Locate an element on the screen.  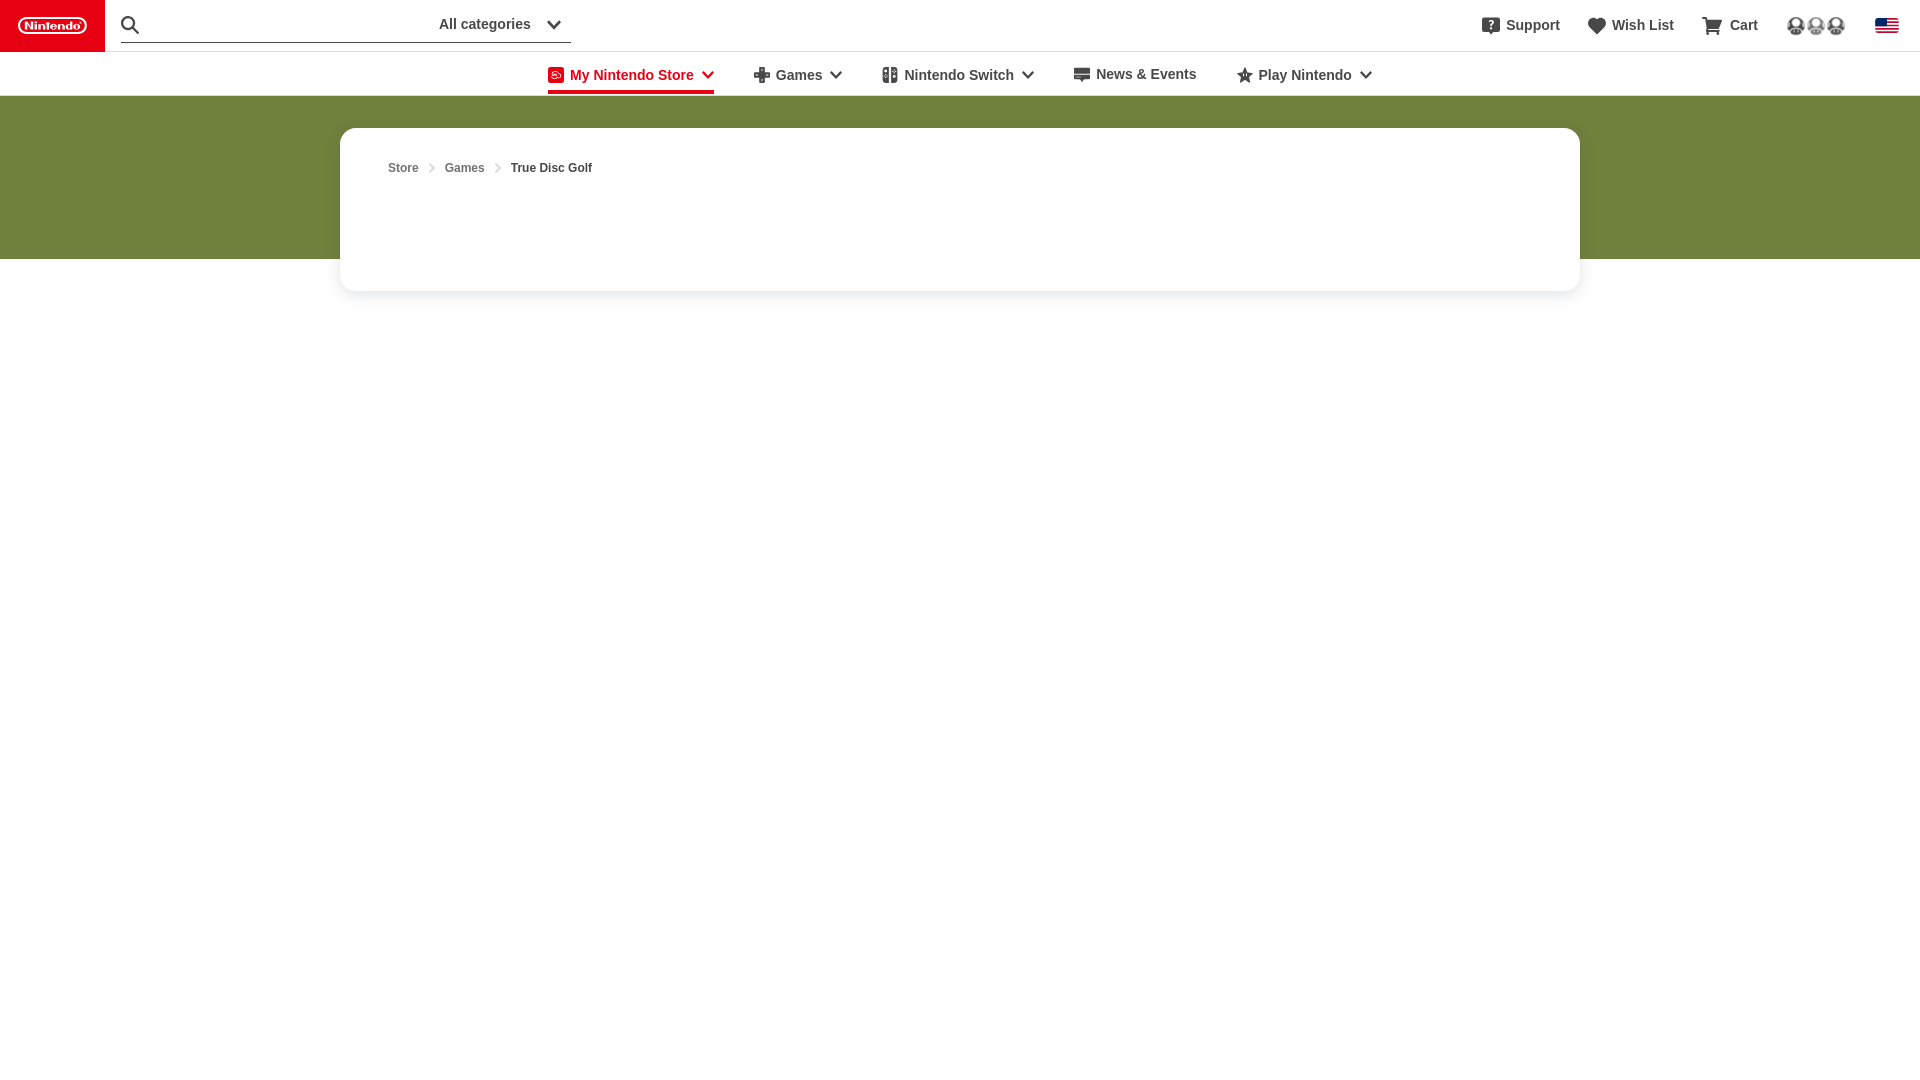
Games is located at coordinates (465, 168).